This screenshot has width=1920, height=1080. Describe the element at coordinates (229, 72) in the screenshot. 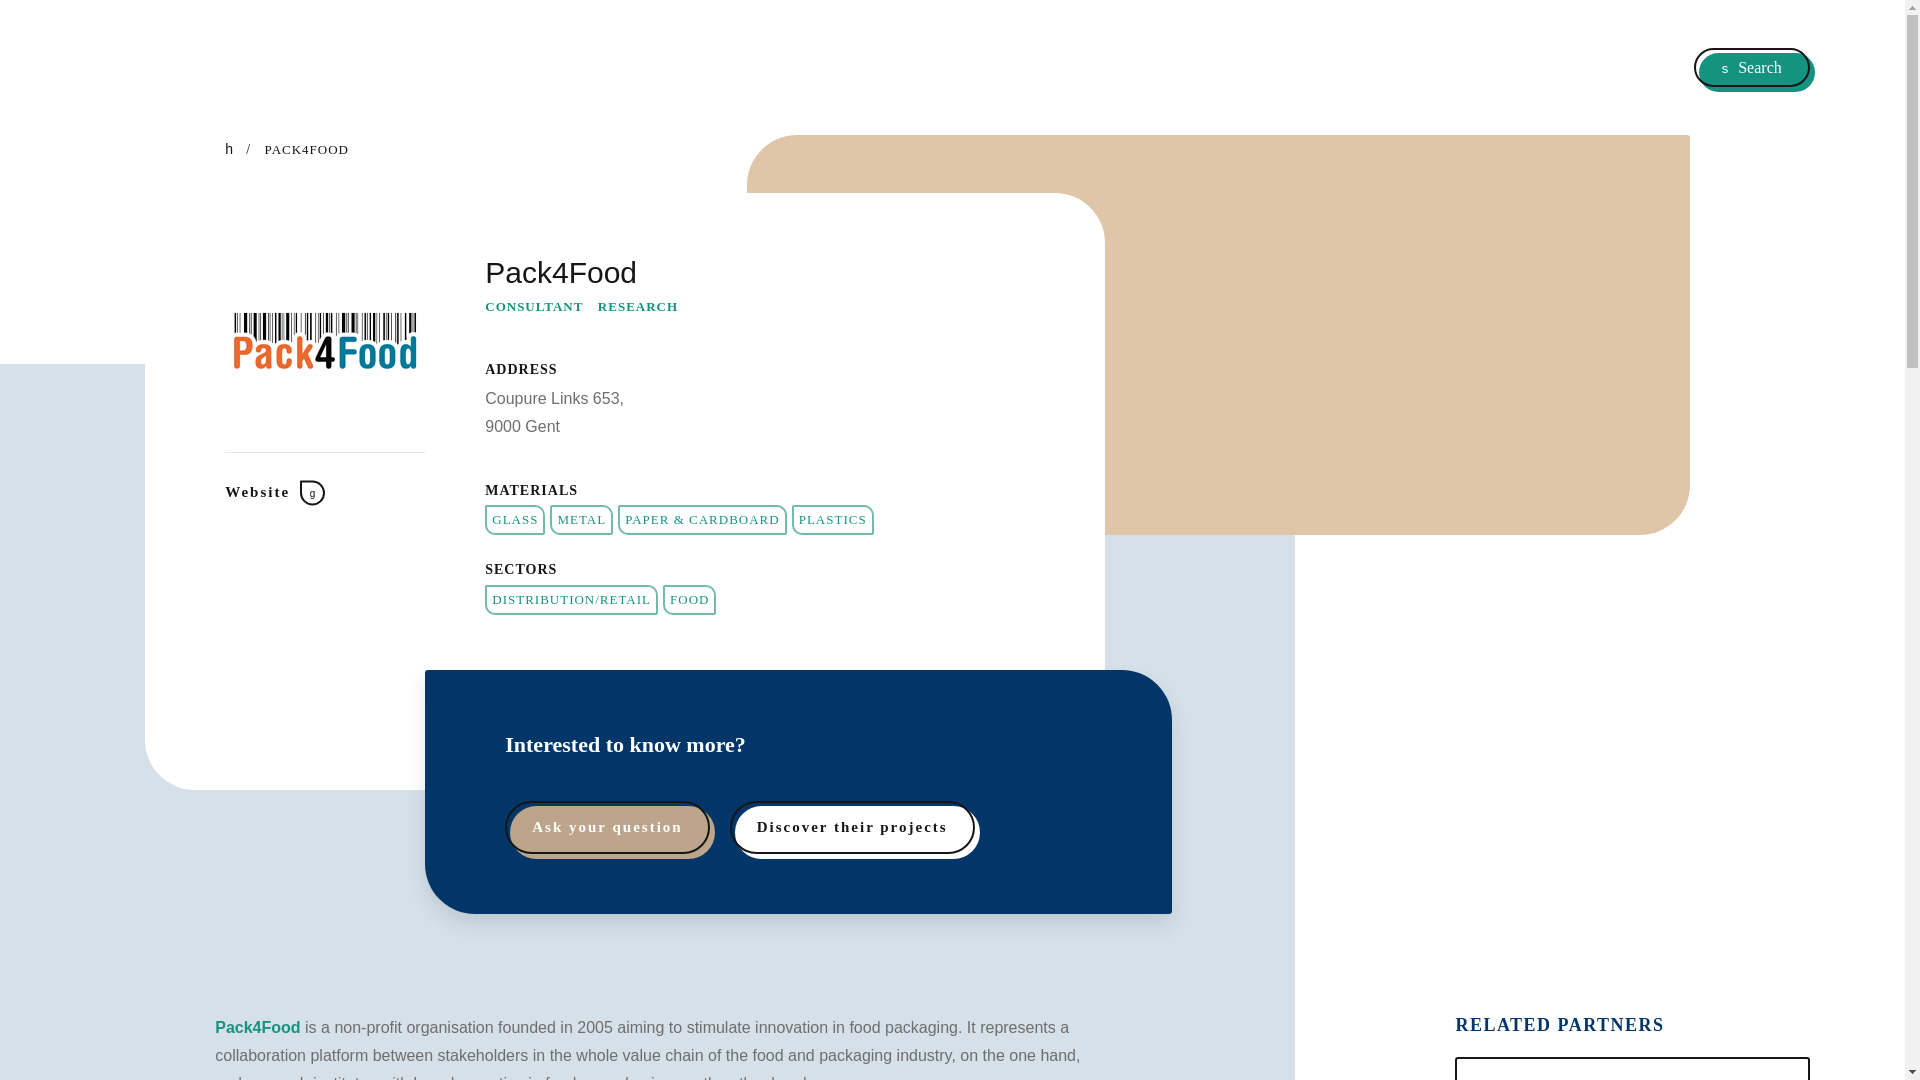

I see `sharepack` at that location.